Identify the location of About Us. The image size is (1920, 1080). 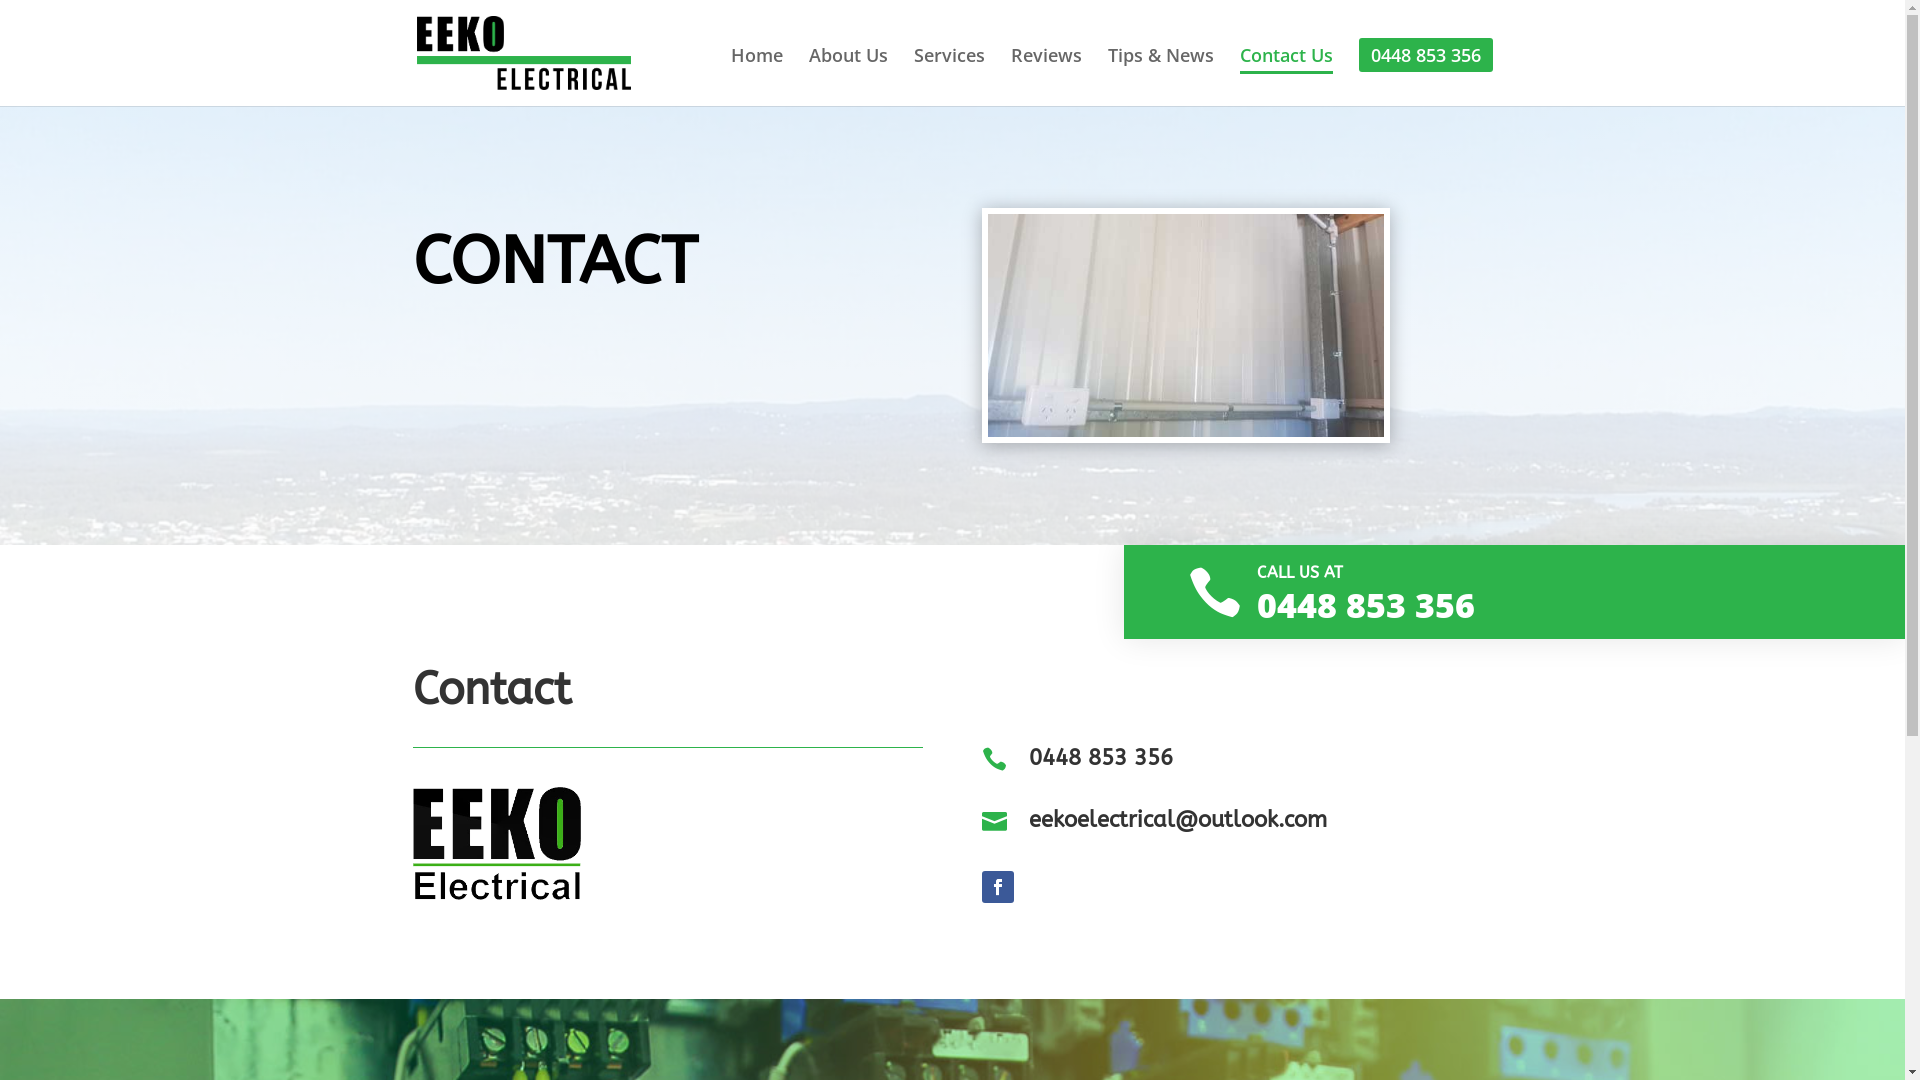
(848, 74).